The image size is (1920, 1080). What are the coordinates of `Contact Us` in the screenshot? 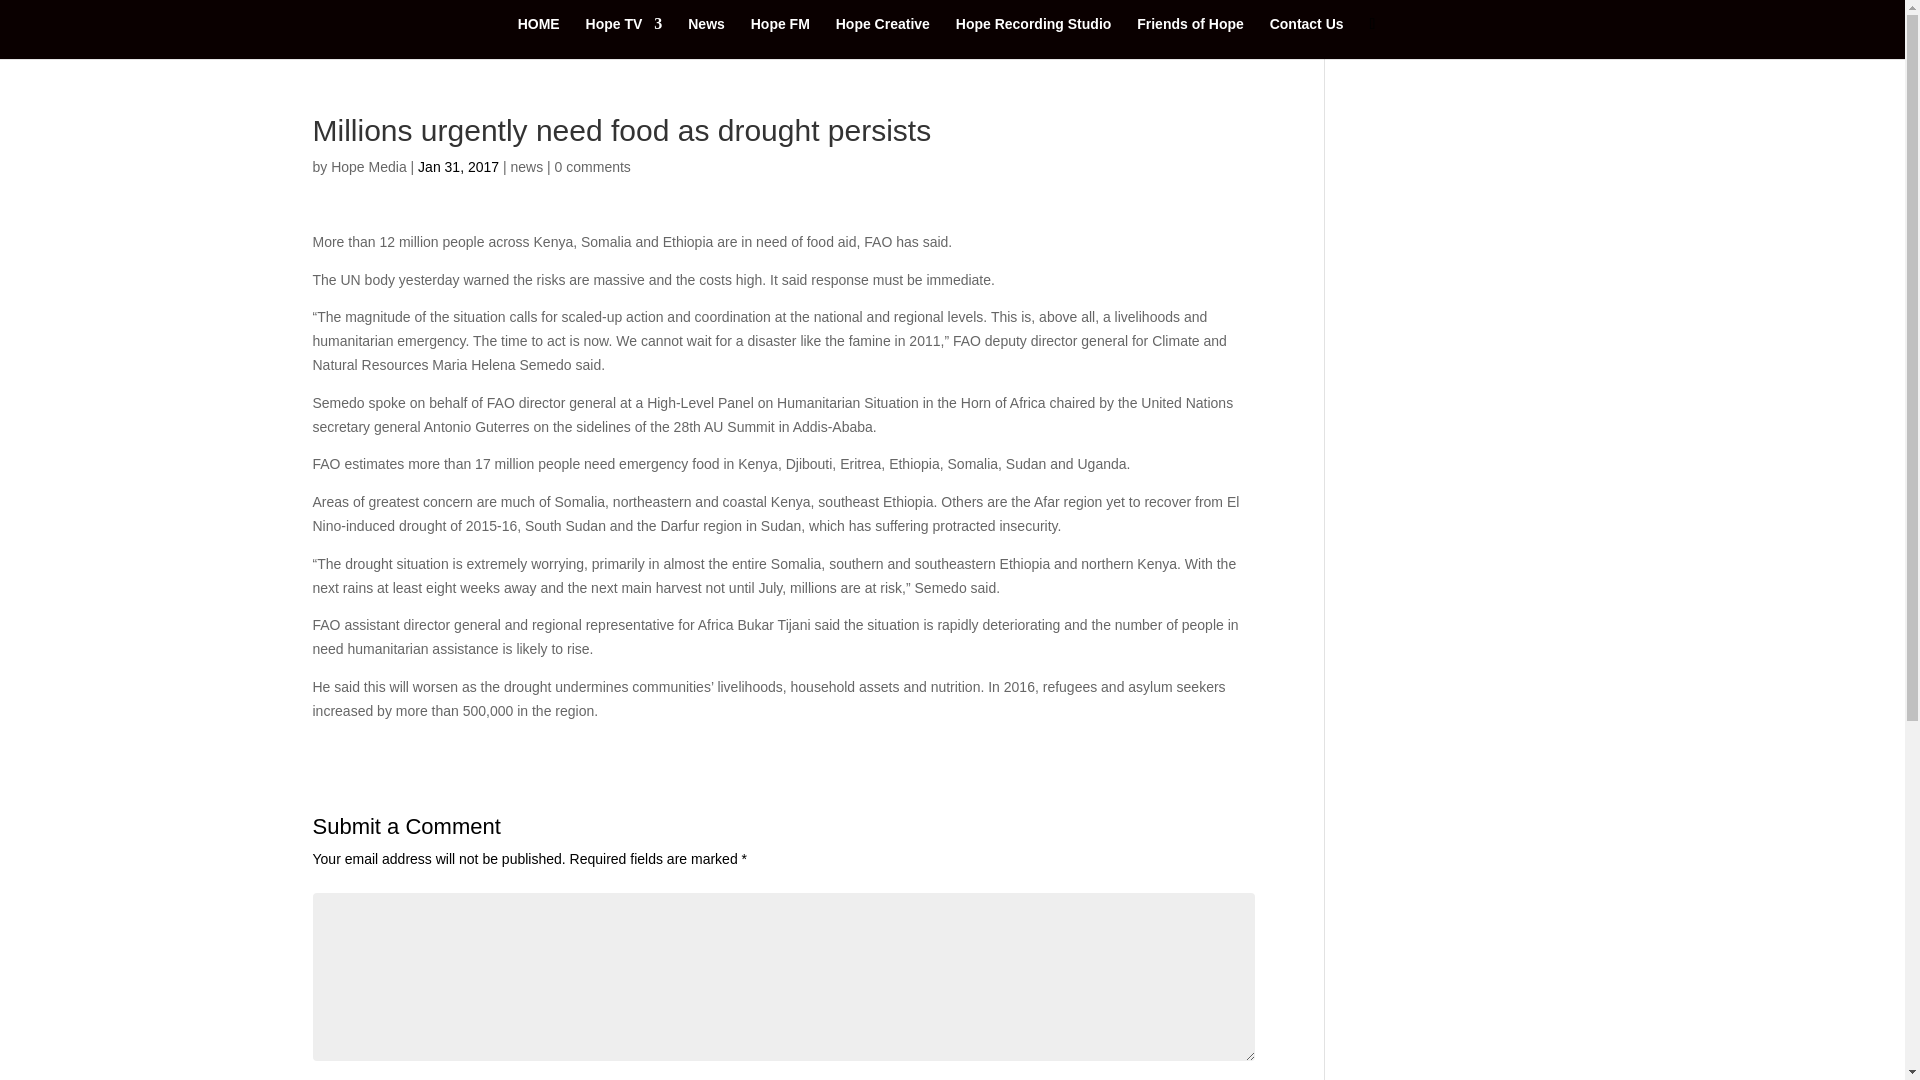 It's located at (1306, 38).